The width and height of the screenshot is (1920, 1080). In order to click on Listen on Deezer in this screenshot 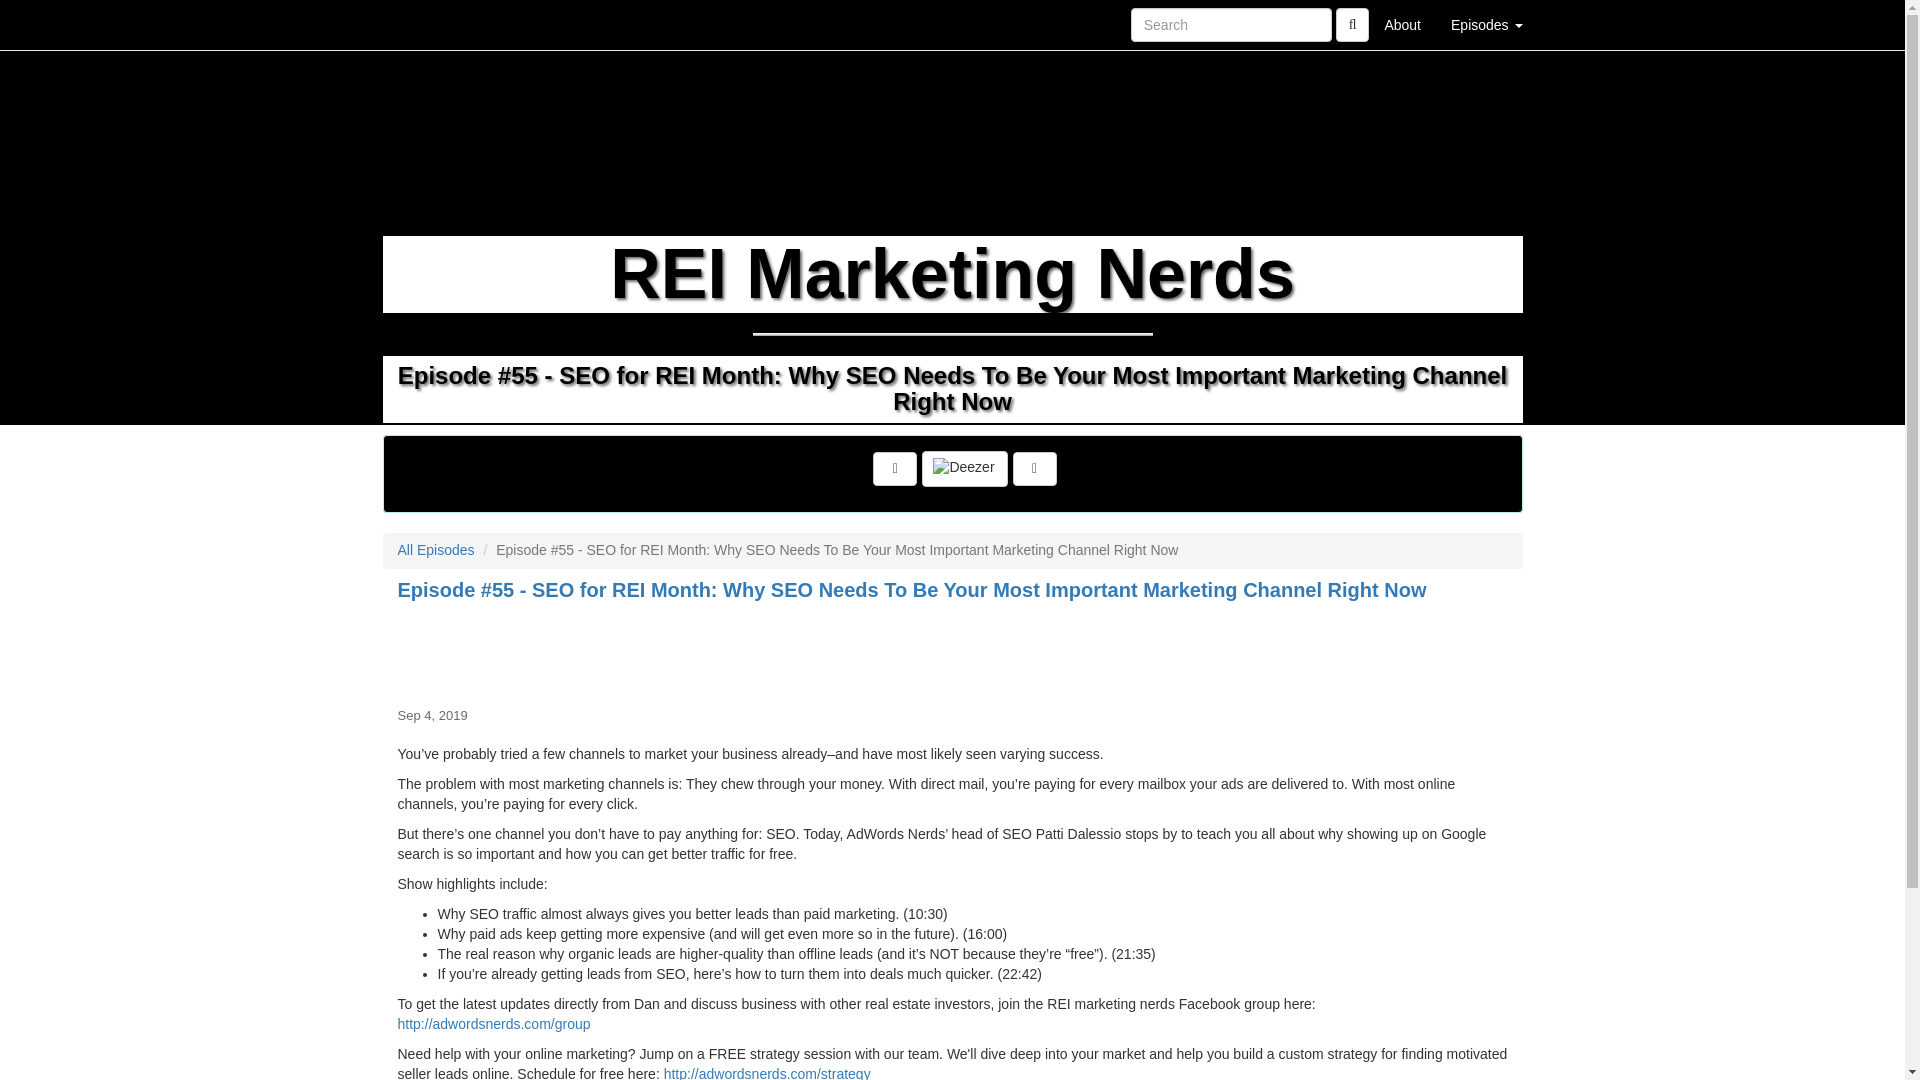, I will do `click(964, 469)`.